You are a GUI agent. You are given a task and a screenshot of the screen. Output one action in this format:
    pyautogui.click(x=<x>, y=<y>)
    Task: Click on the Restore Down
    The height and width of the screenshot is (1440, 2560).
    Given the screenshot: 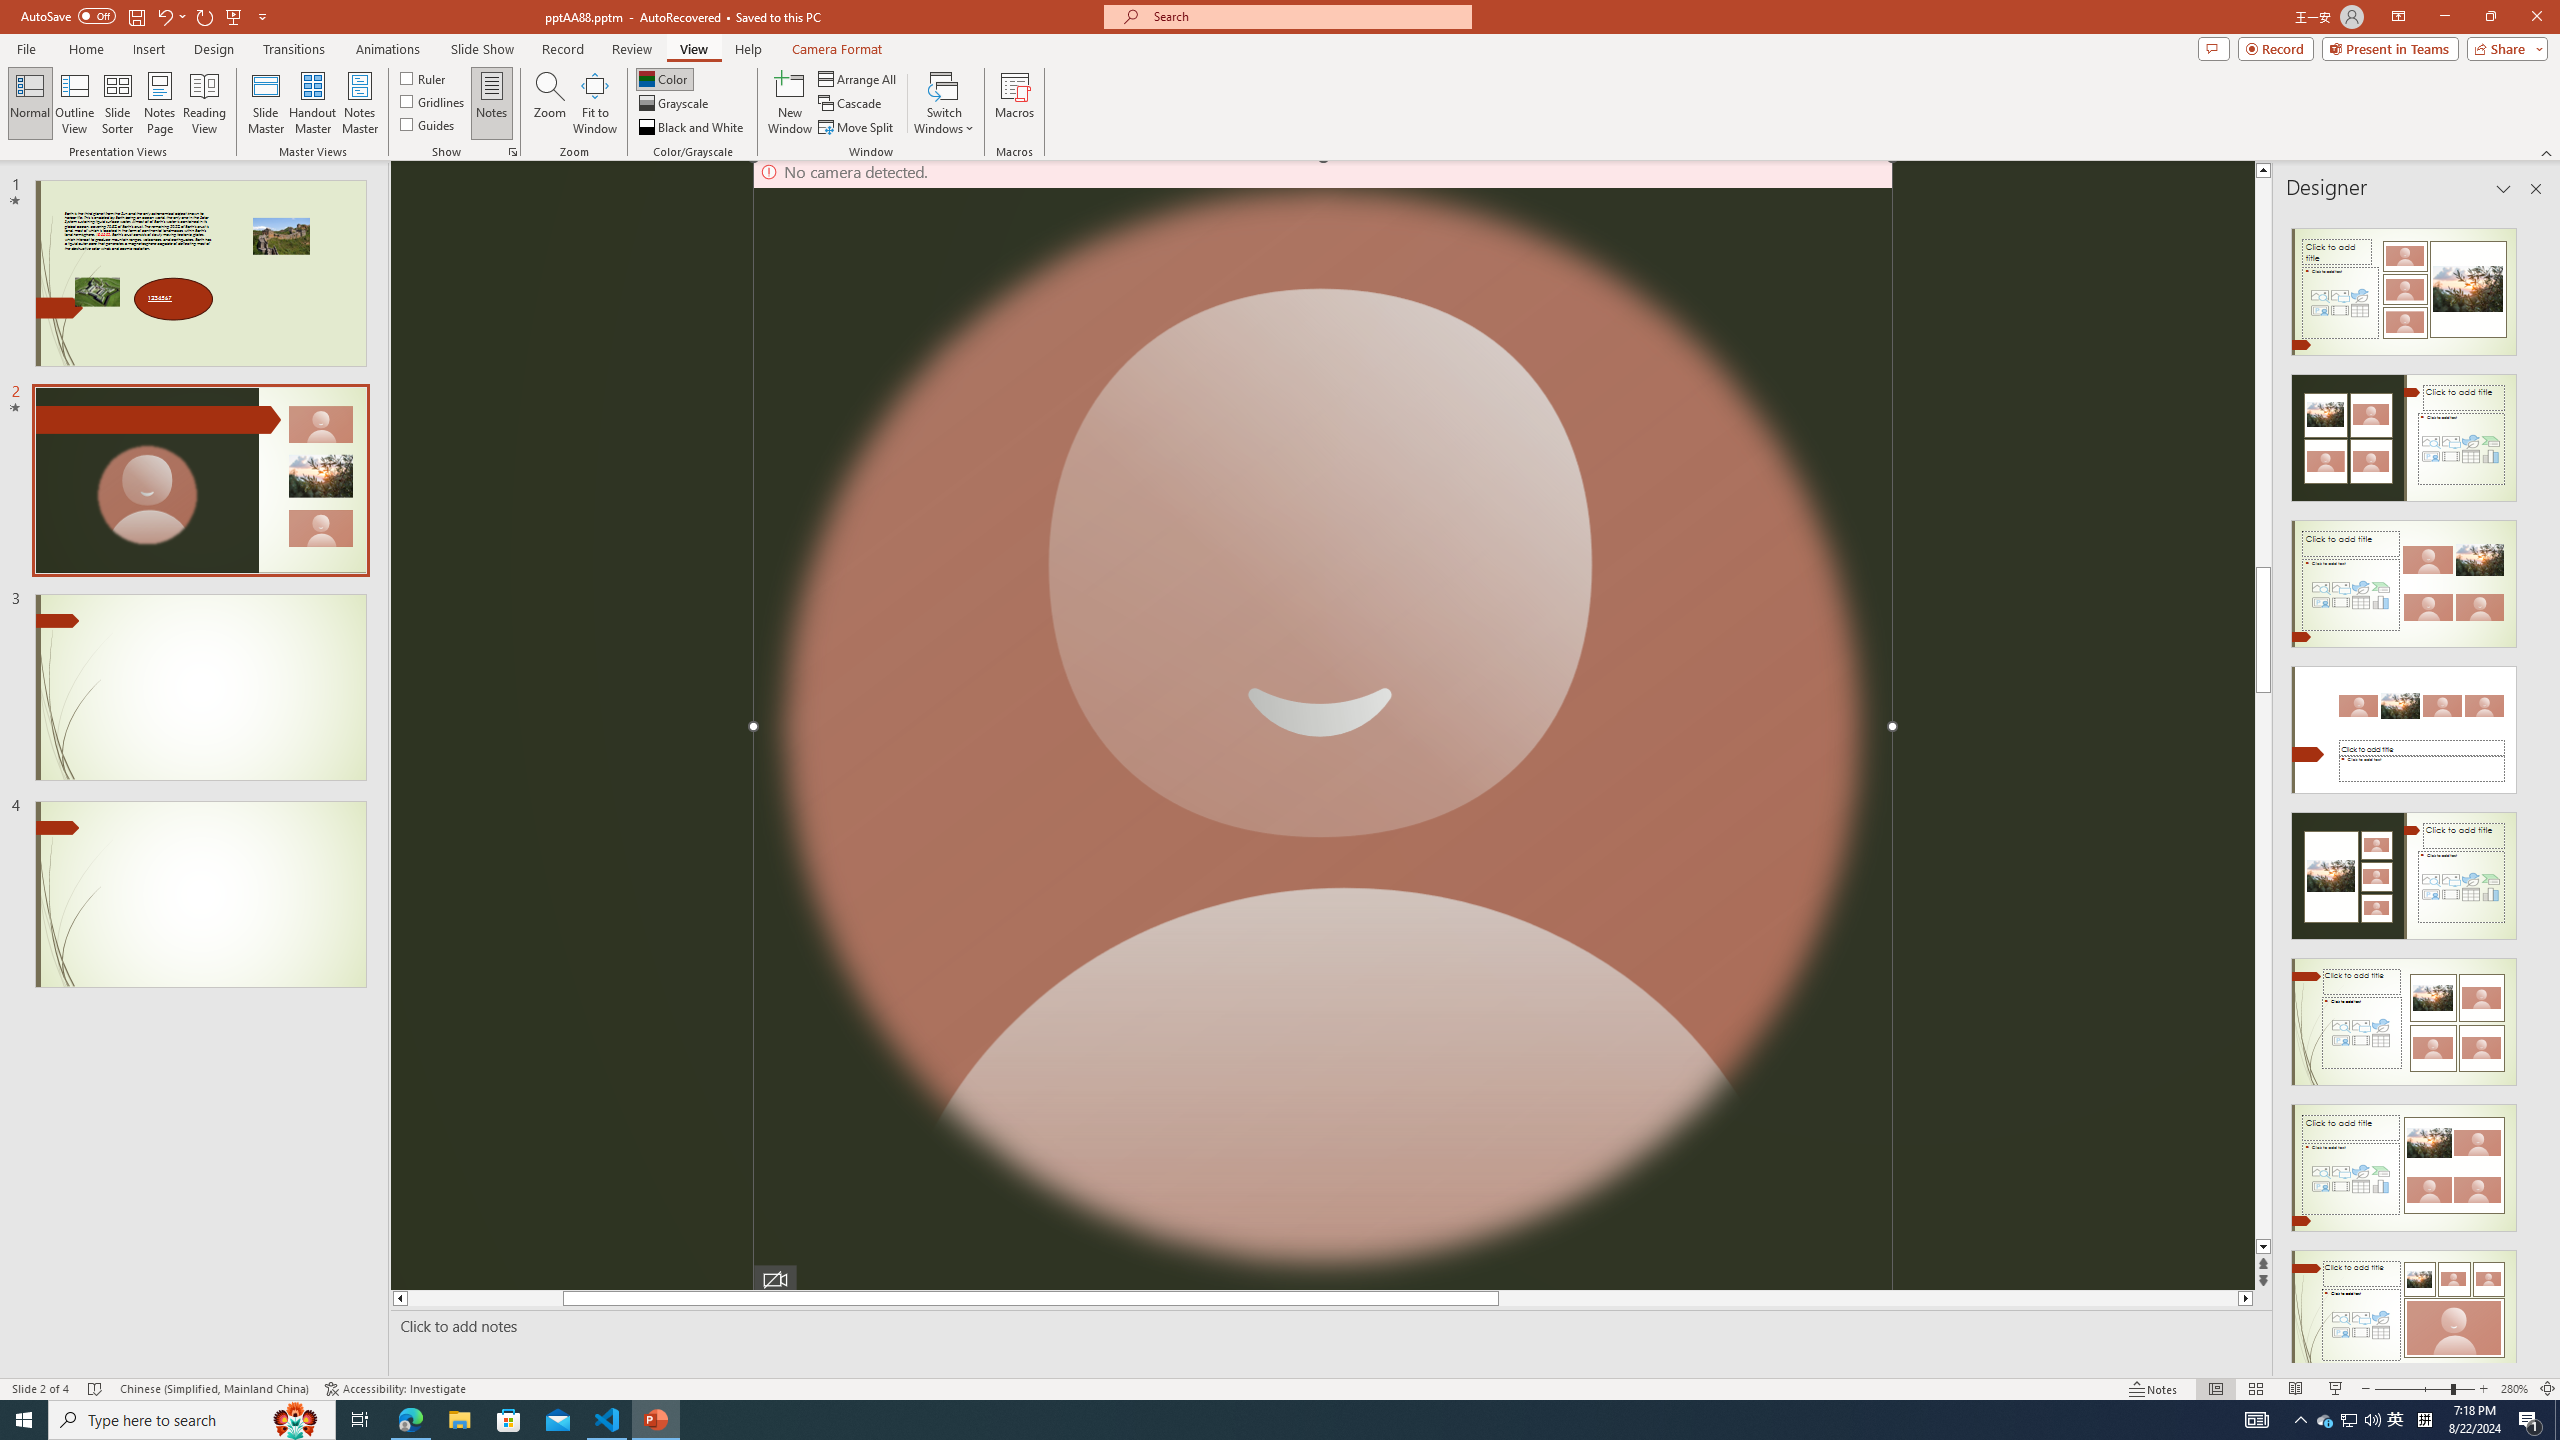 What is the action you would take?
    pyautogui.click(x=2490, y=17)
    